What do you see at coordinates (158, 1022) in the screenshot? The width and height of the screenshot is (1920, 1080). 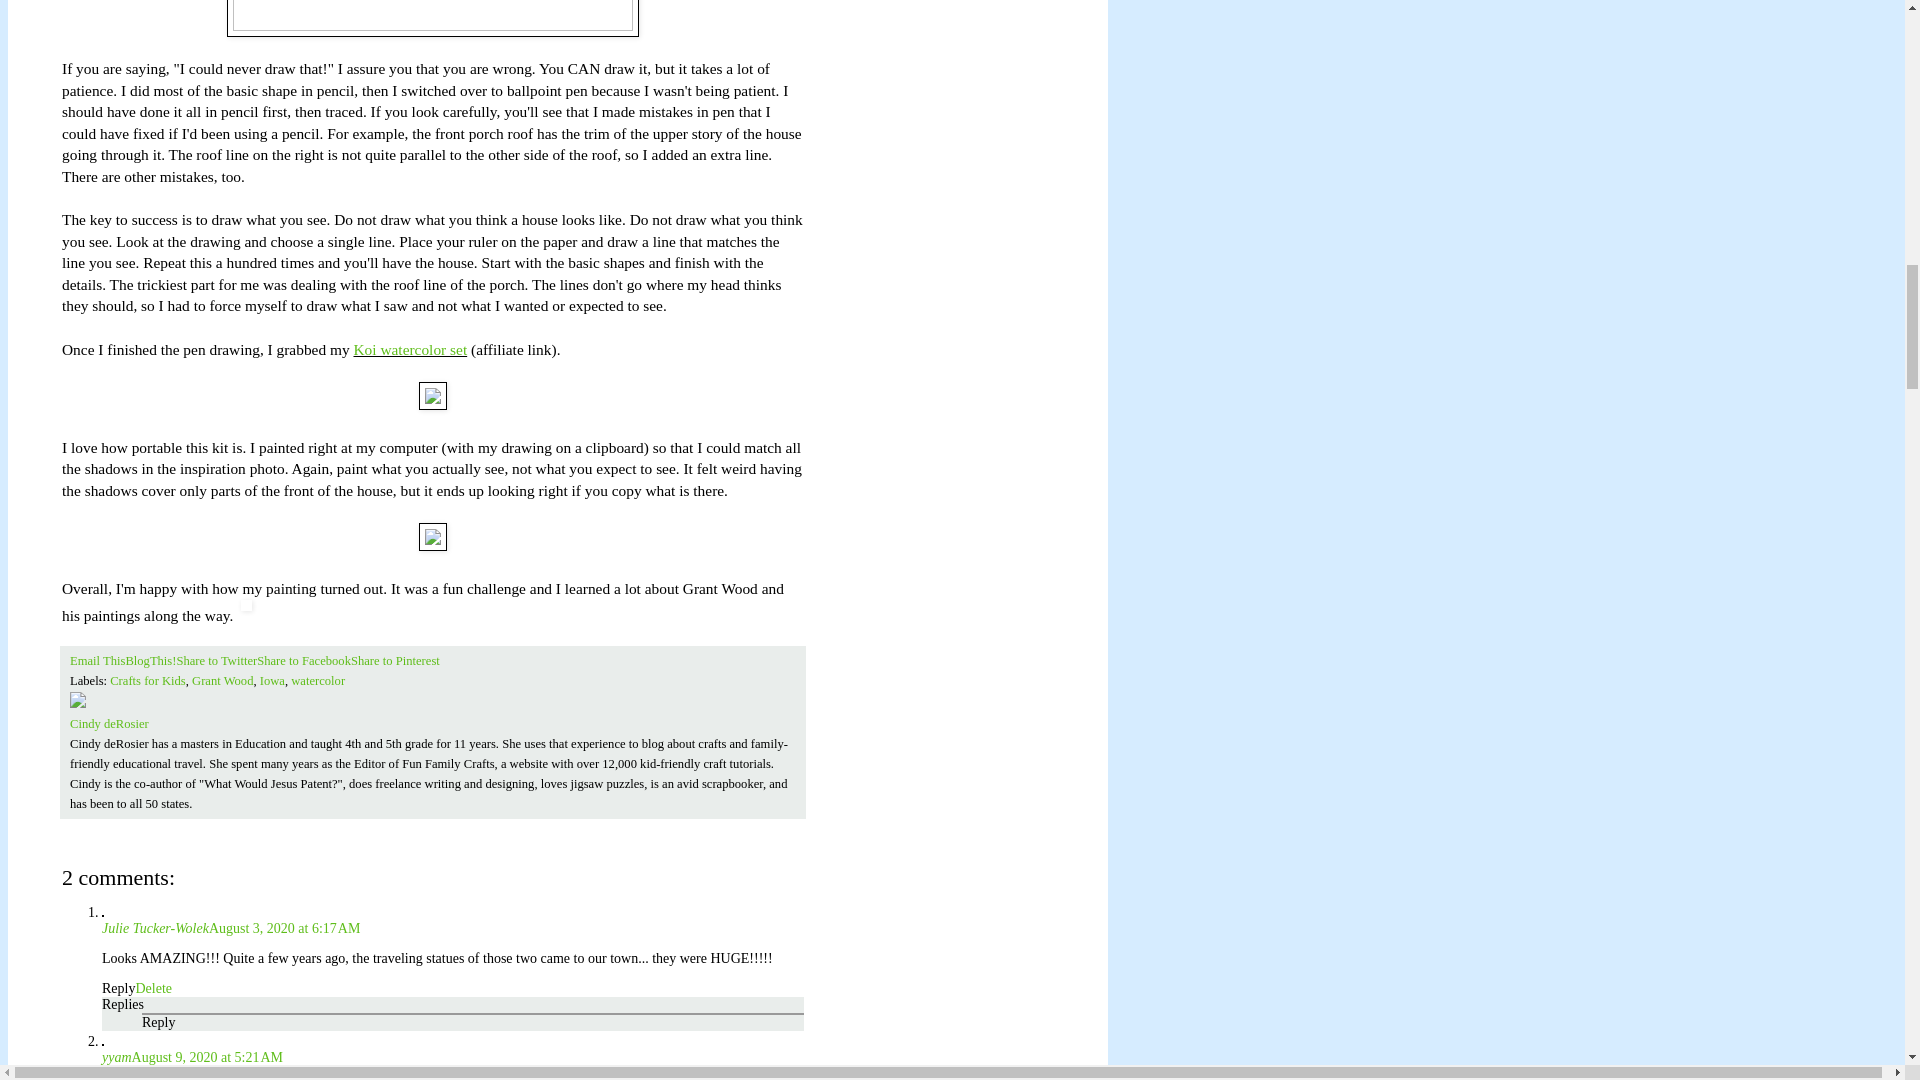 I see `Reply` at bounding box center [158, 1022].